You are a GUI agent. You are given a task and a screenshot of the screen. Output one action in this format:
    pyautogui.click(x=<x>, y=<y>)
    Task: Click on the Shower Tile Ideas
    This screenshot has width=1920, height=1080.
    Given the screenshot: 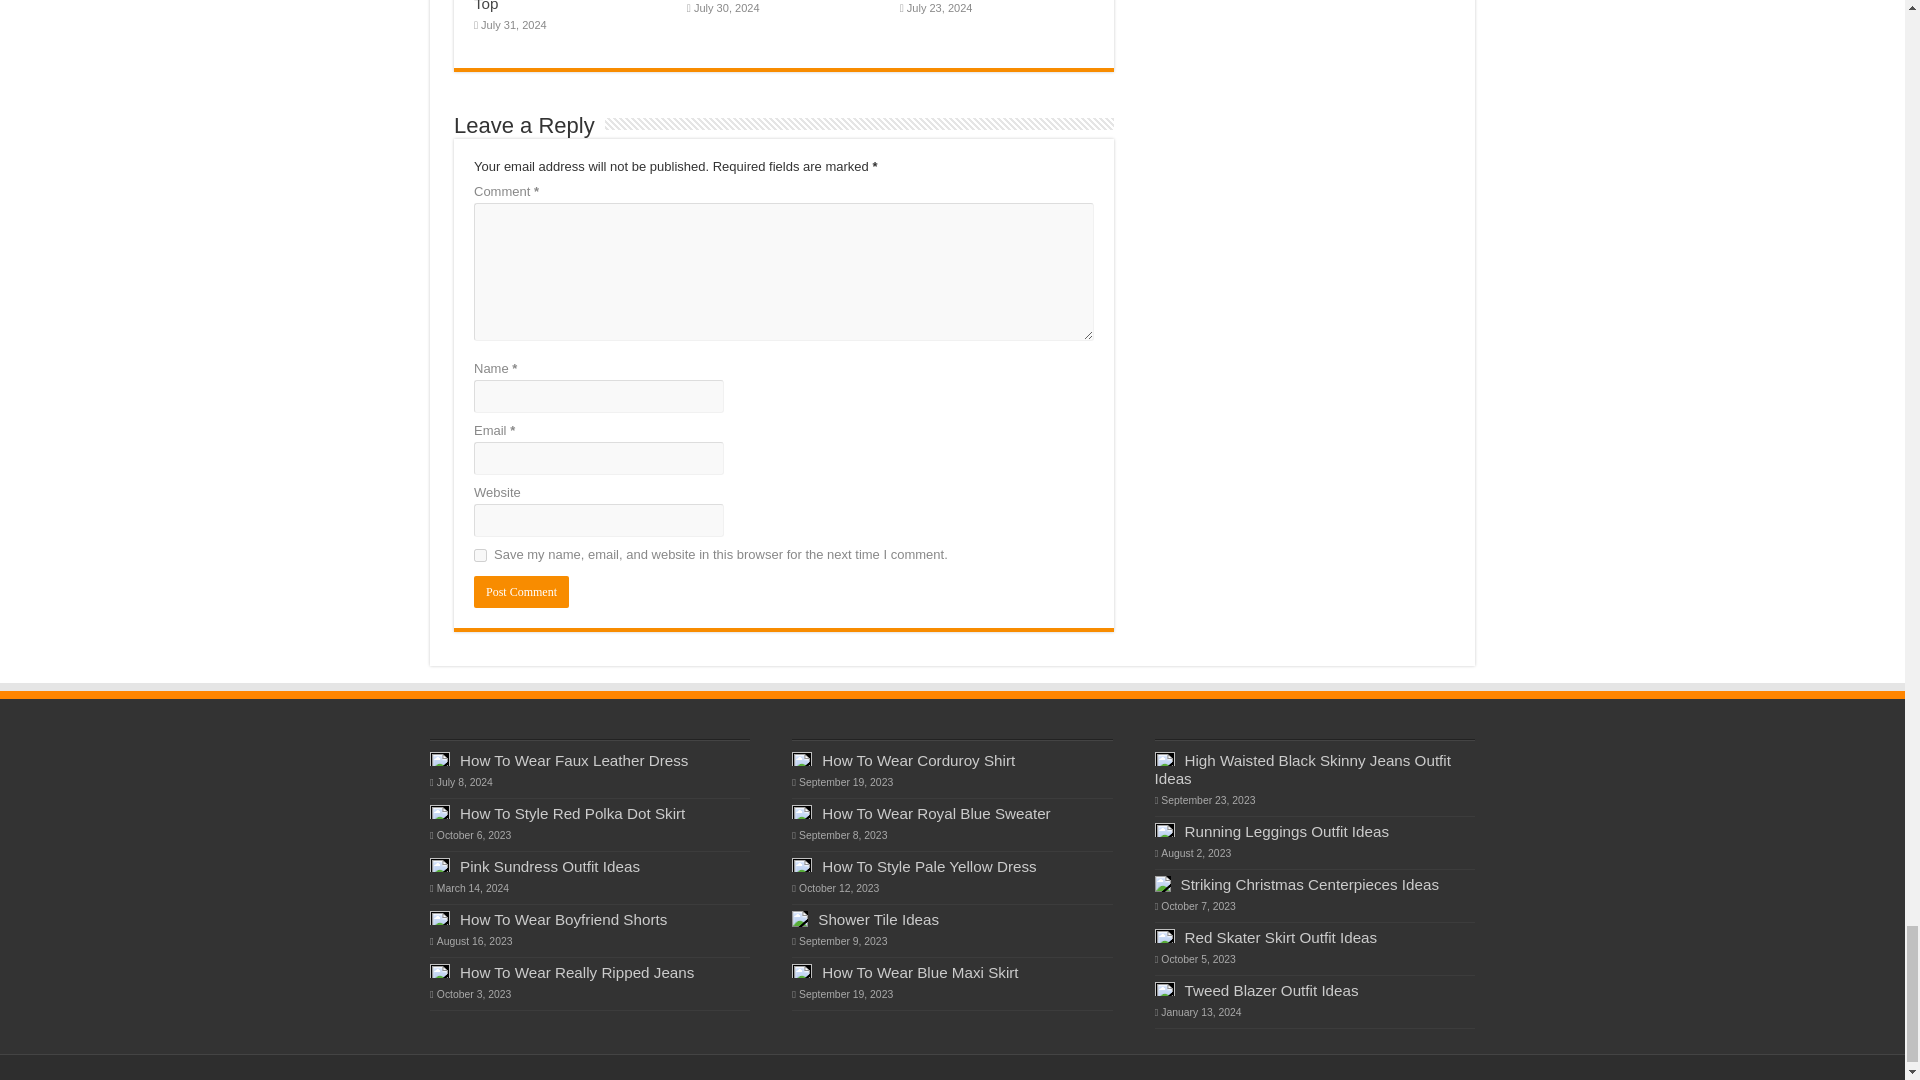 What is the action you would take?
    pyautogui.click(x=878, y=919)
    